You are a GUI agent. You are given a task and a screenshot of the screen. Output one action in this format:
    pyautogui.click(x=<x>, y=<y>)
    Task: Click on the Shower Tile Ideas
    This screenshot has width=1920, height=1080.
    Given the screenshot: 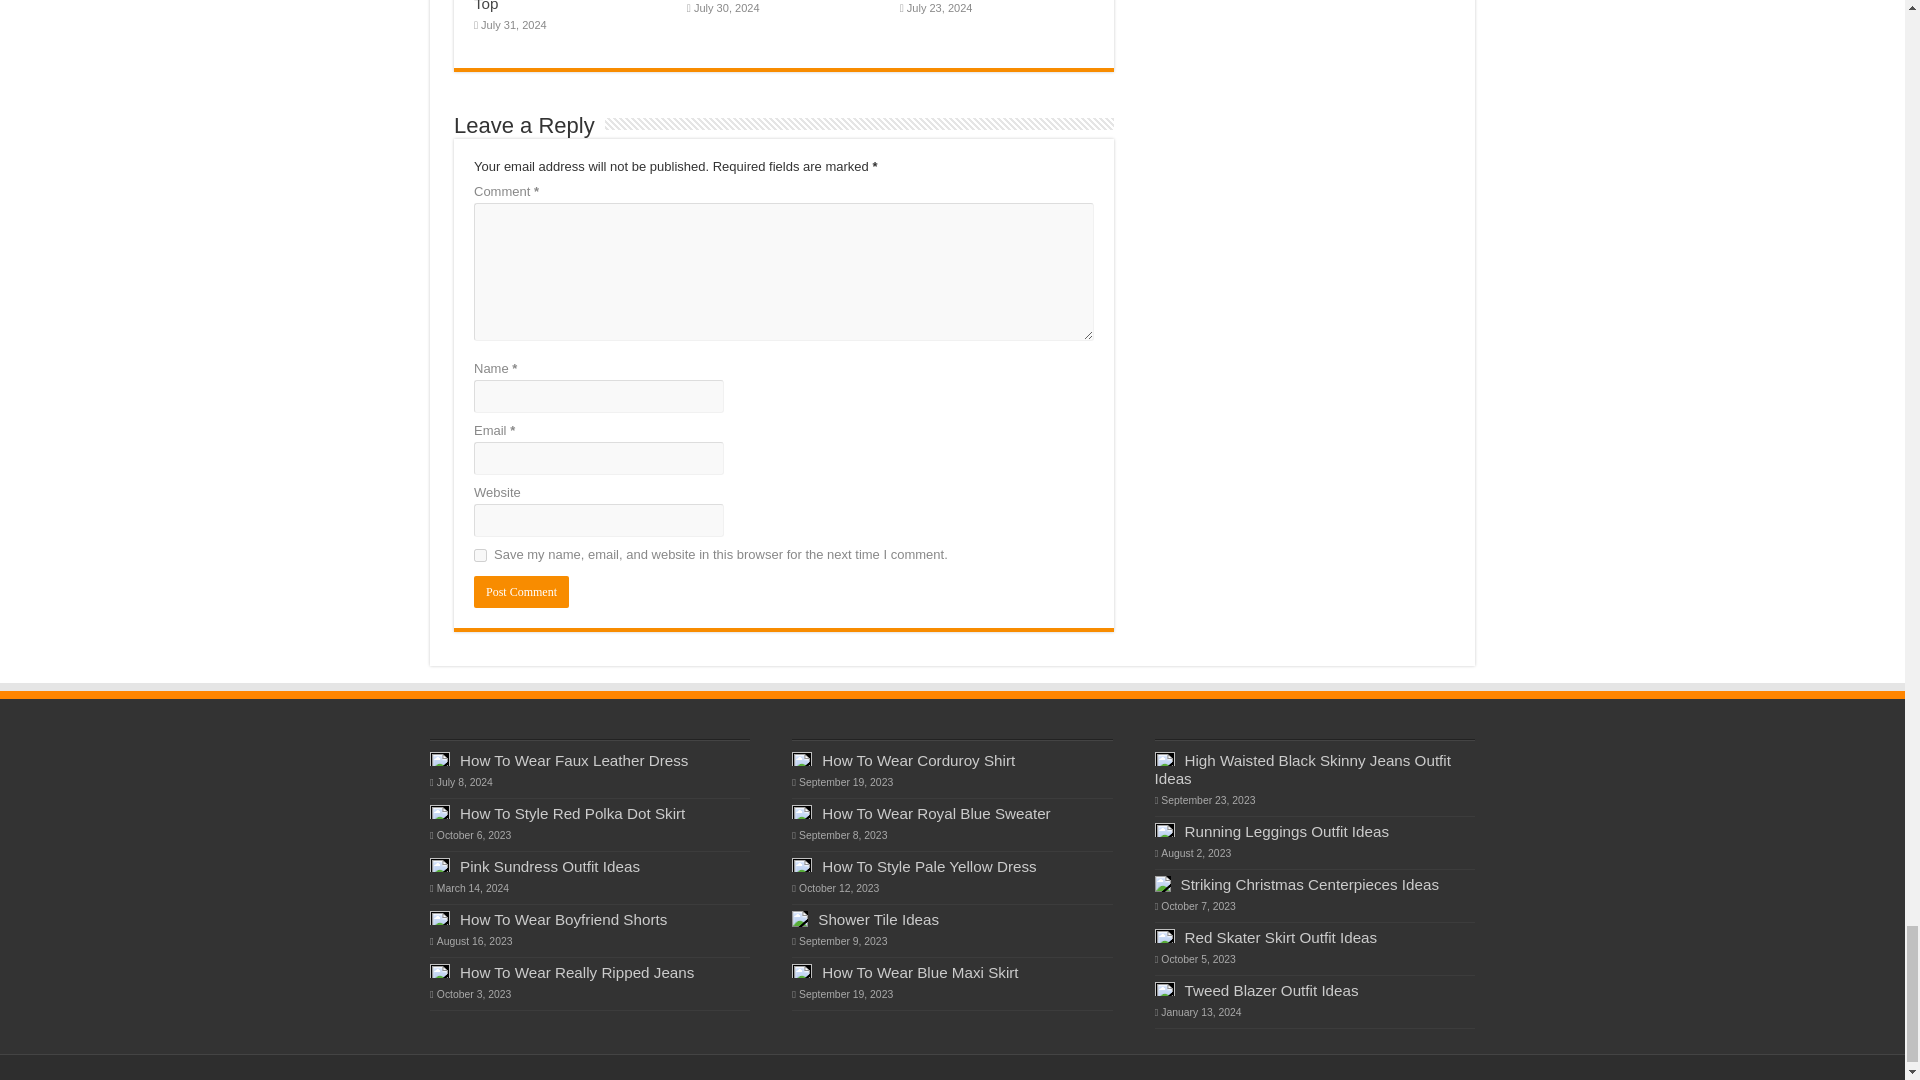 What is the action you would take?
    pyautogui.click(x=878, y=919)
    